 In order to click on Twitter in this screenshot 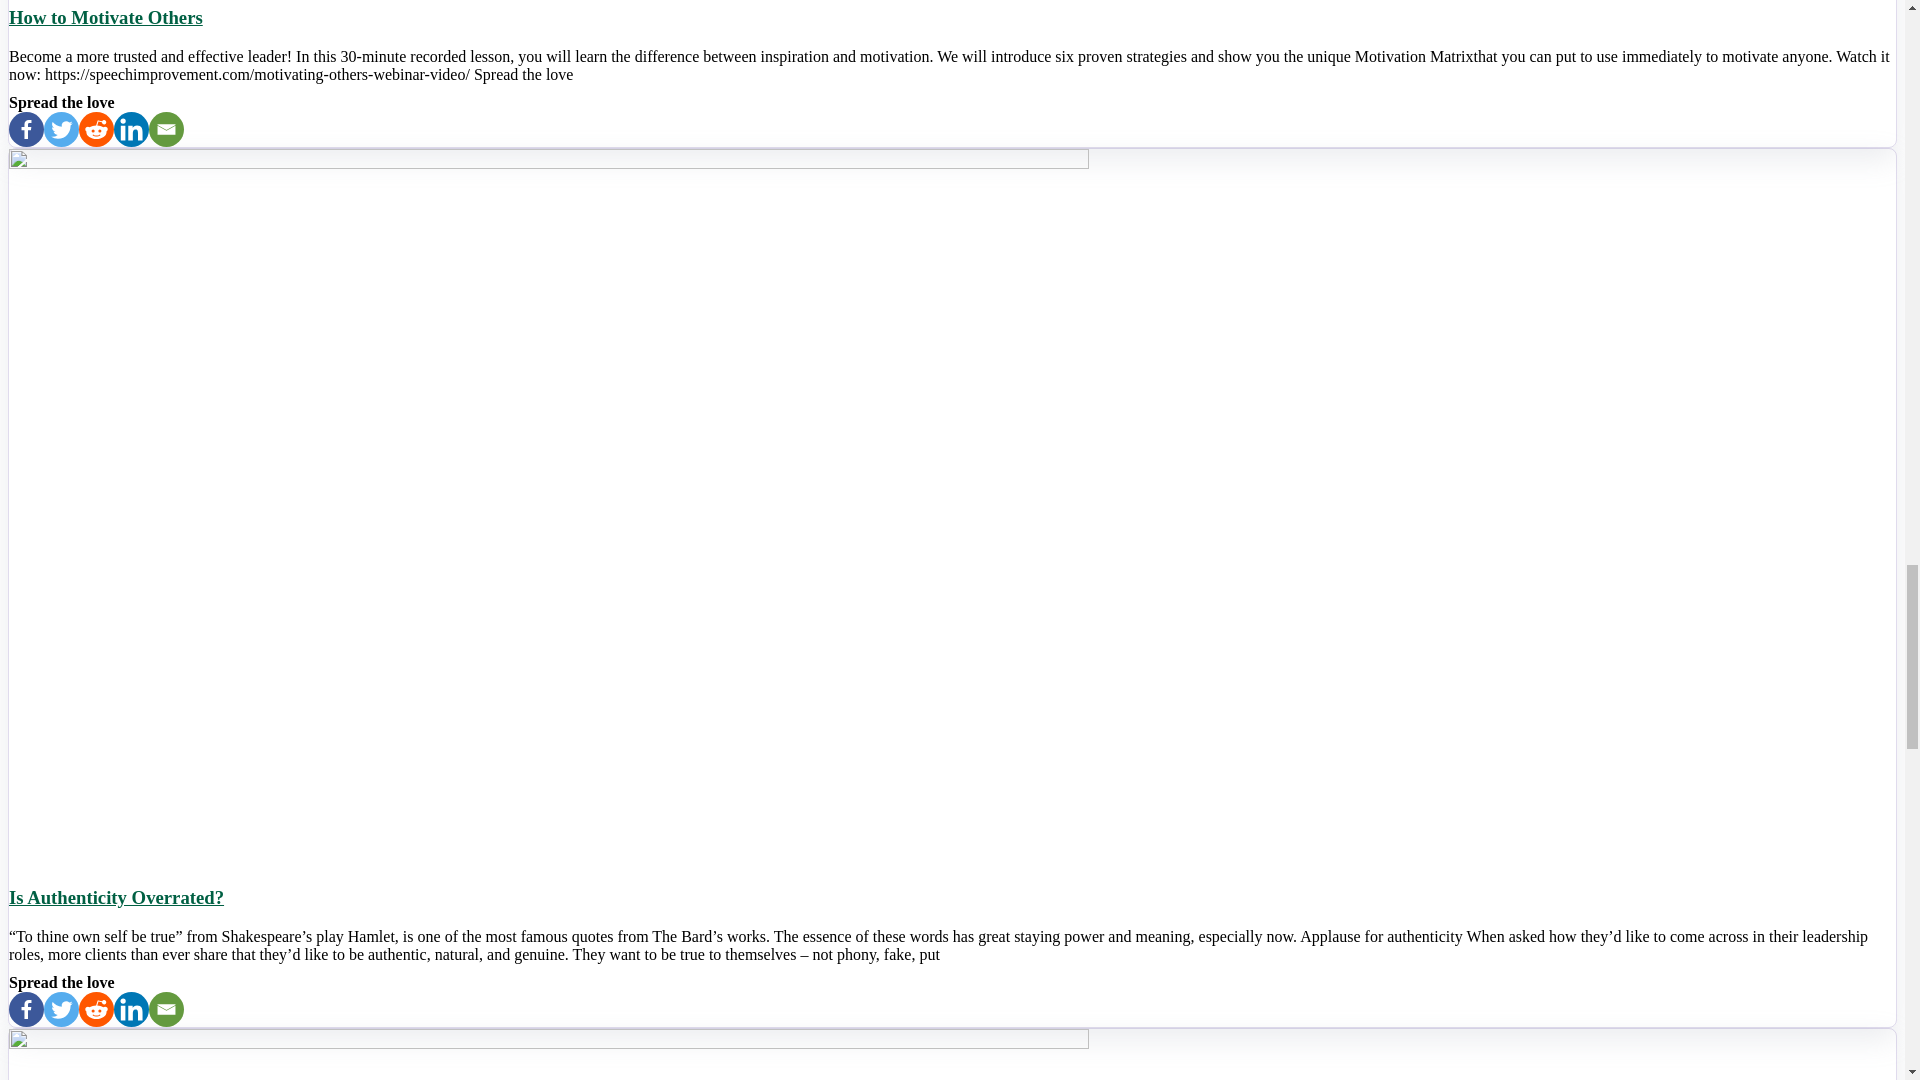, I will do `click(61, 1010)`.